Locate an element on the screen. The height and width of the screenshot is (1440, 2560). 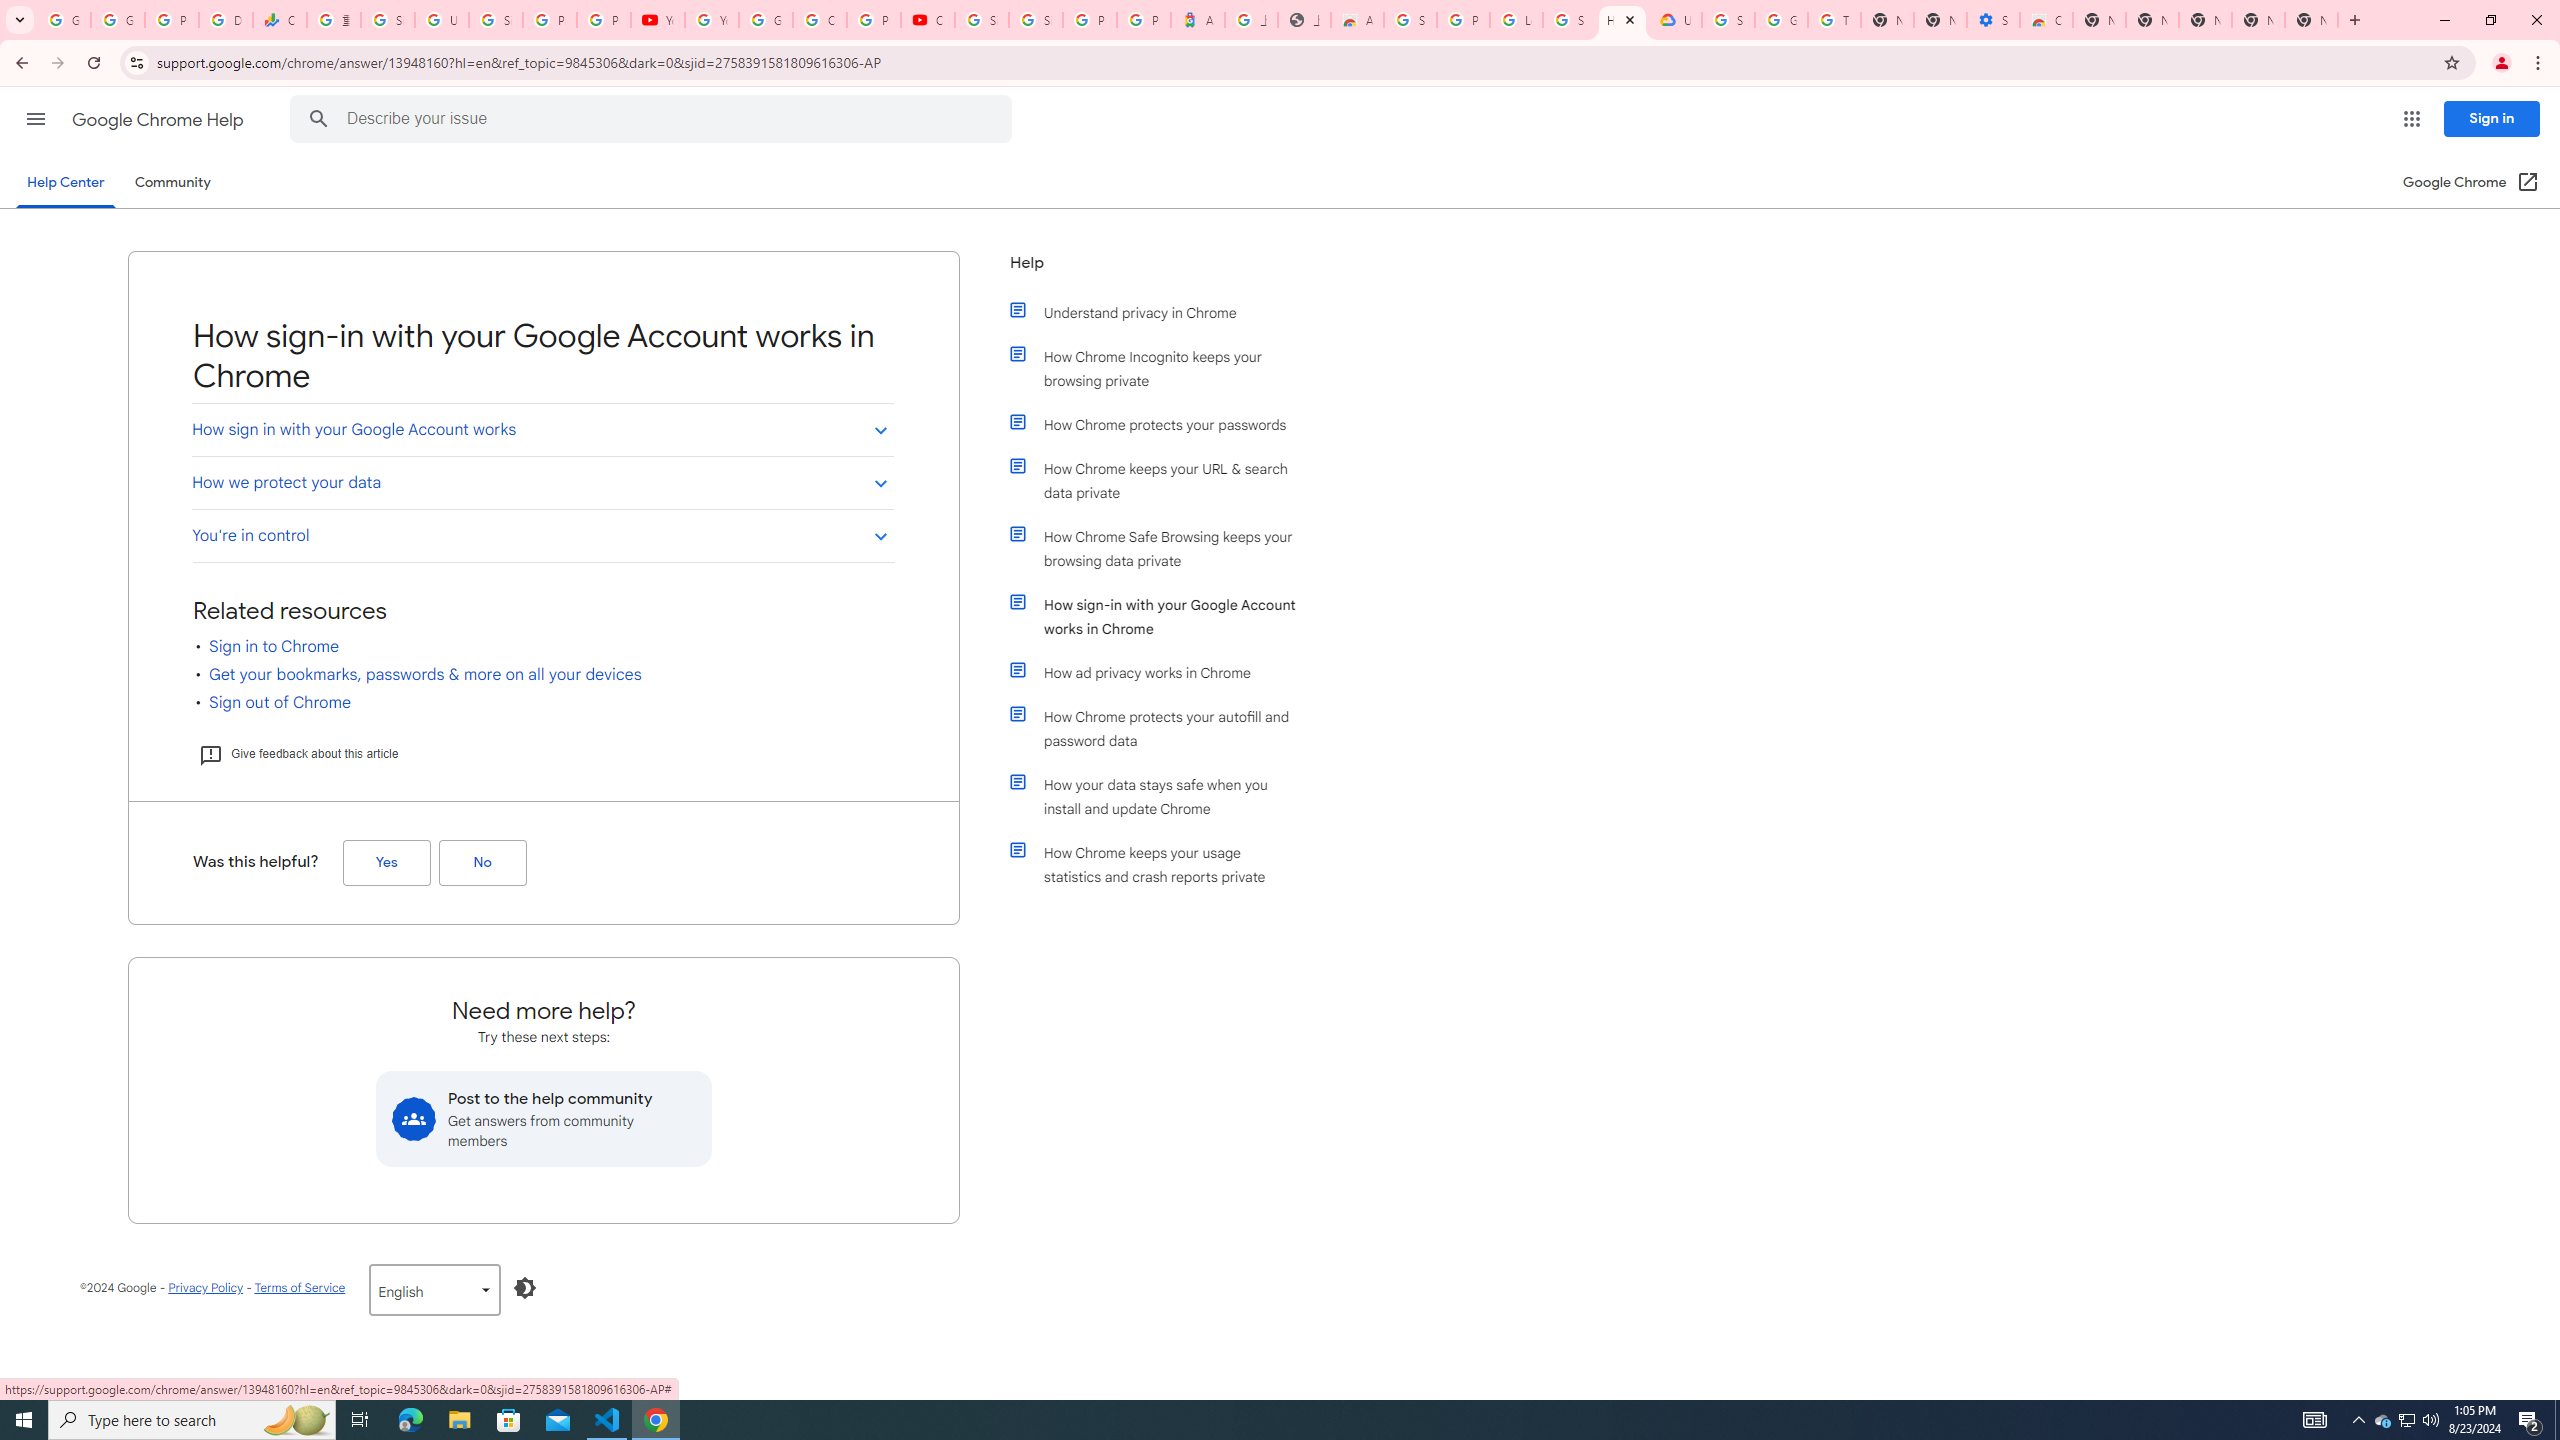
Give feedback about this article is located at coordinates (298, 754).